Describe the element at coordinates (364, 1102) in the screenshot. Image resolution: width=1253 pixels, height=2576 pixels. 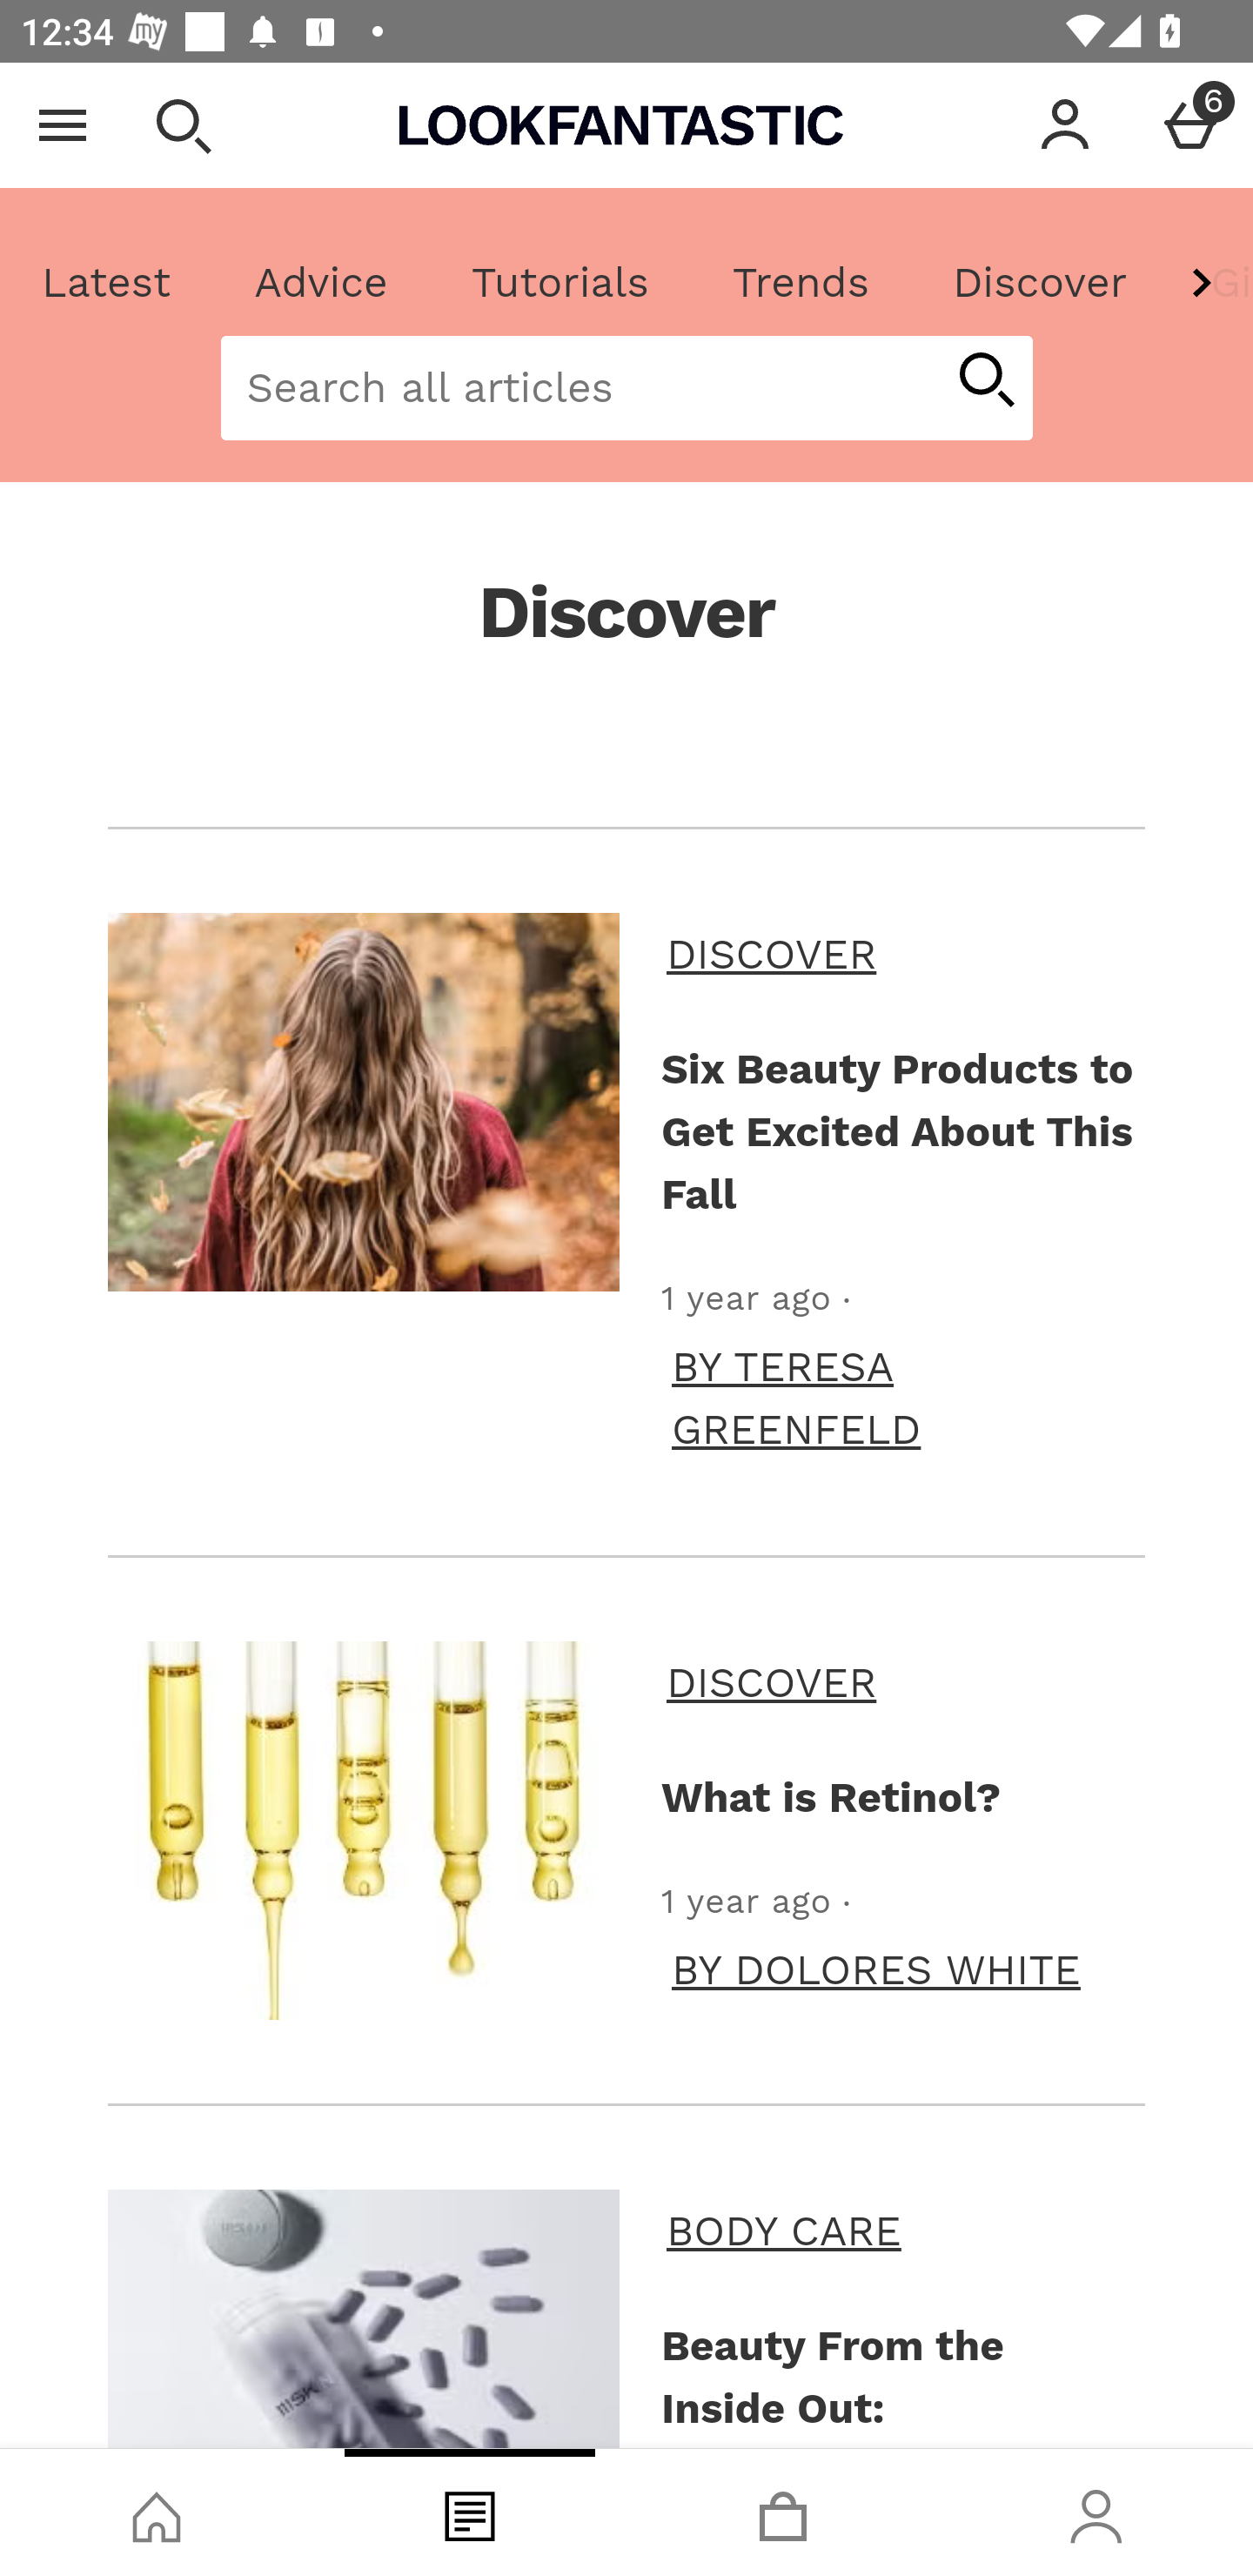
I see `Six Beauty Products to Get Excited About This Fall` at that location.